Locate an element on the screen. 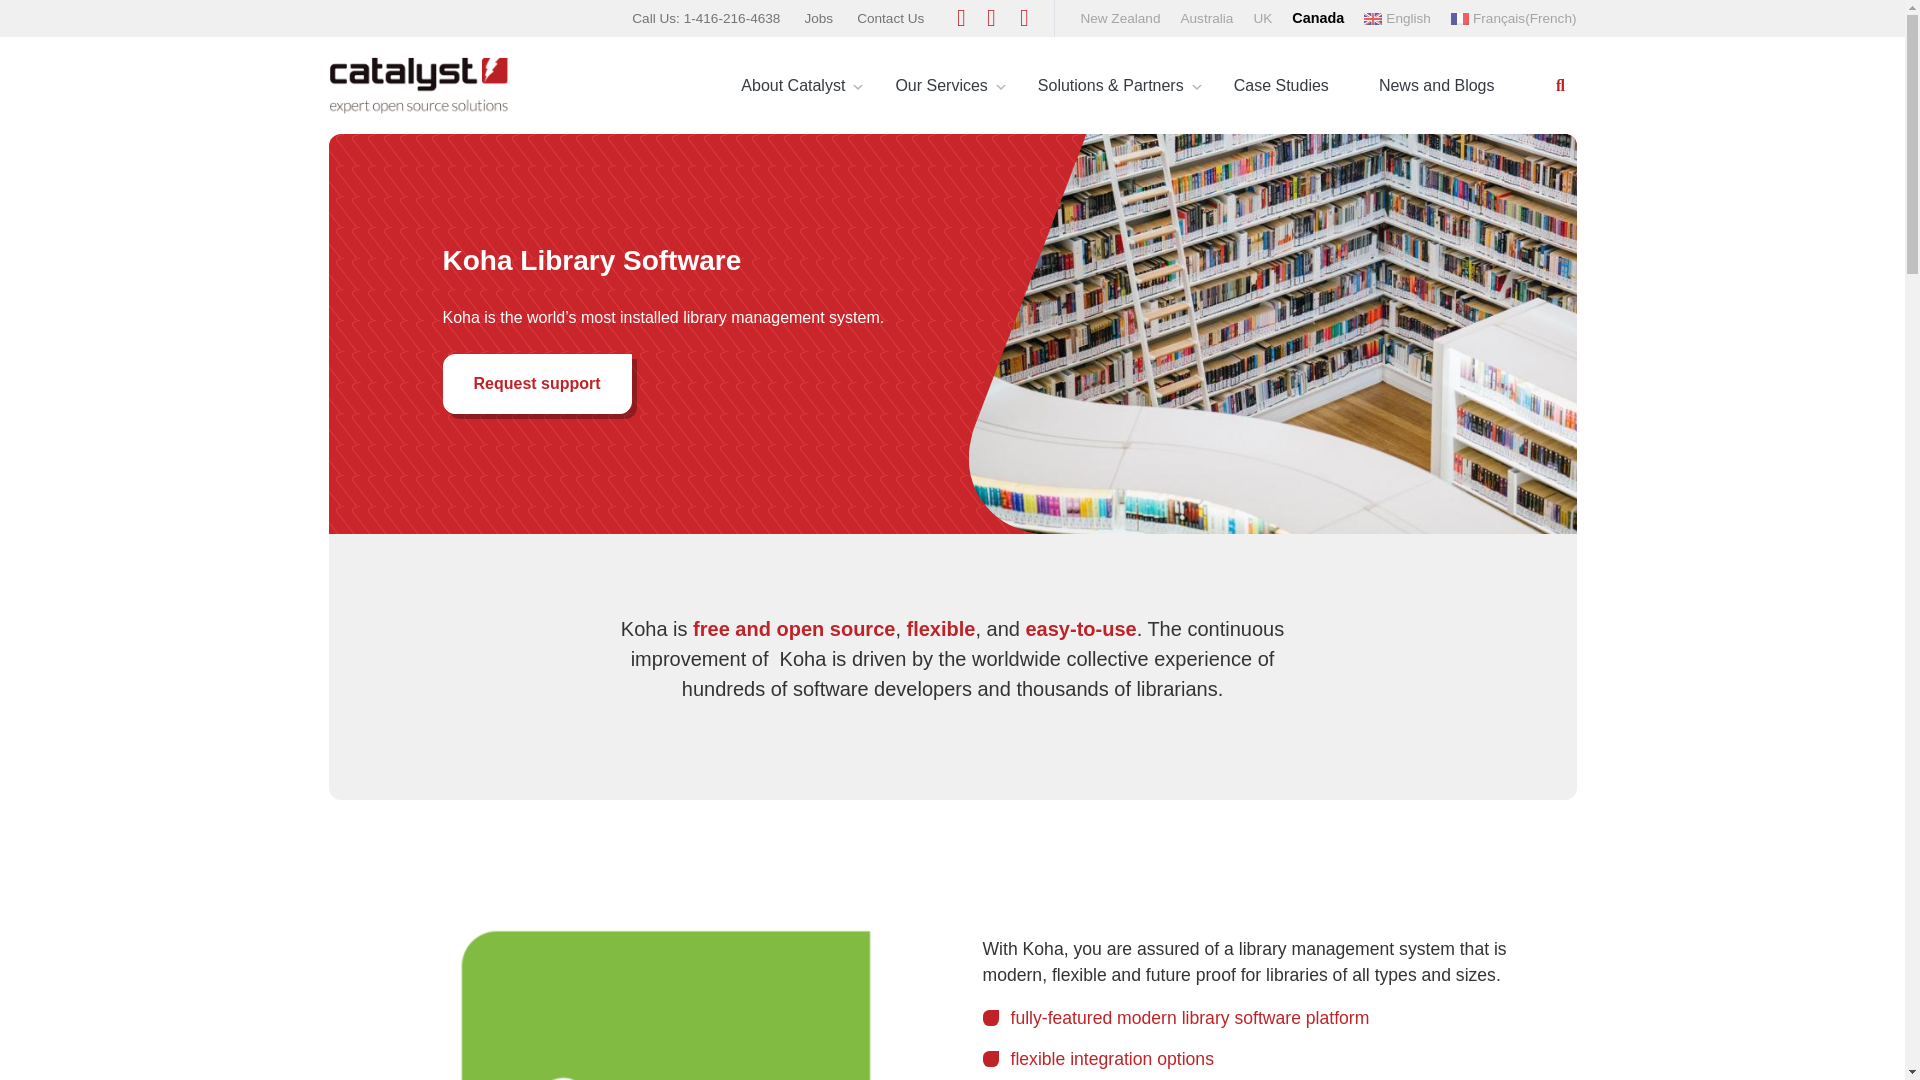 Image resolution: width=1920 pixels, height=1080 pixels. Contact Us is located at coordinates (890, 18).